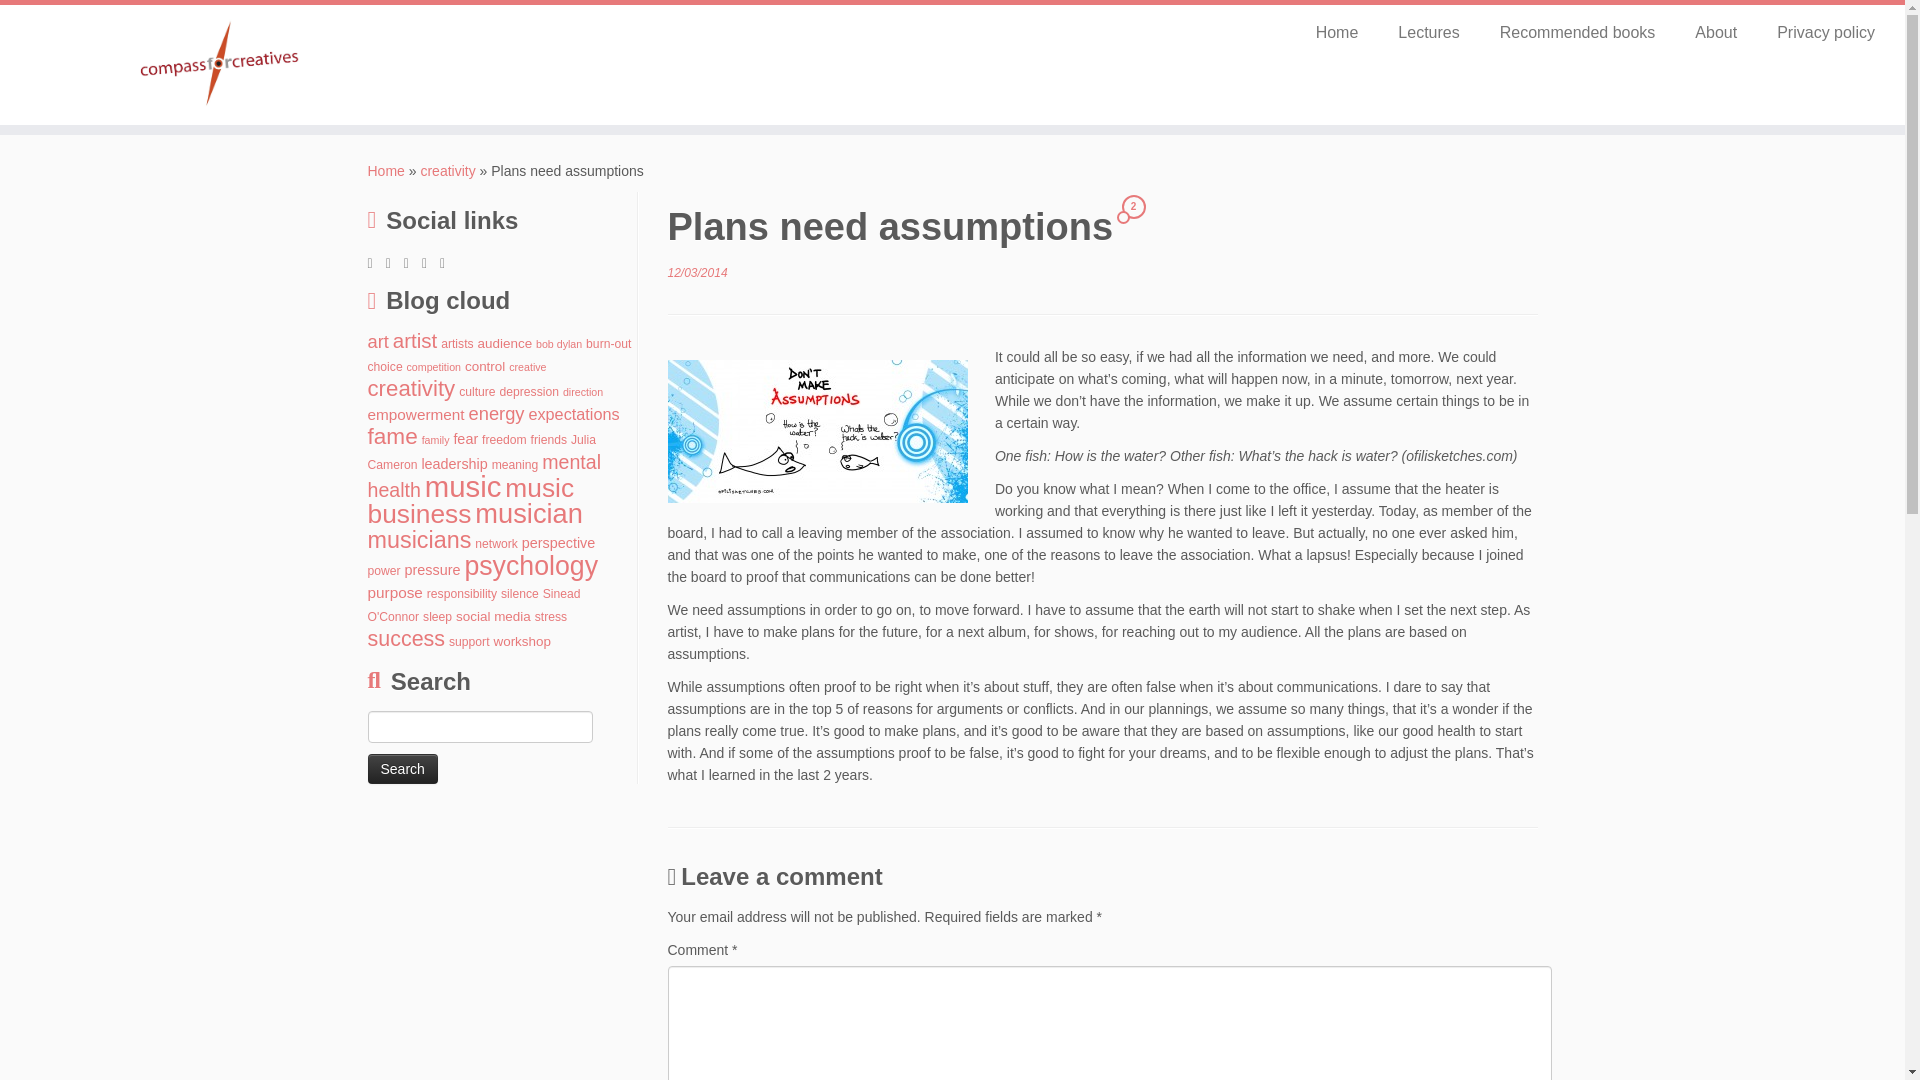  I want to click on choice, so click(386, 366).